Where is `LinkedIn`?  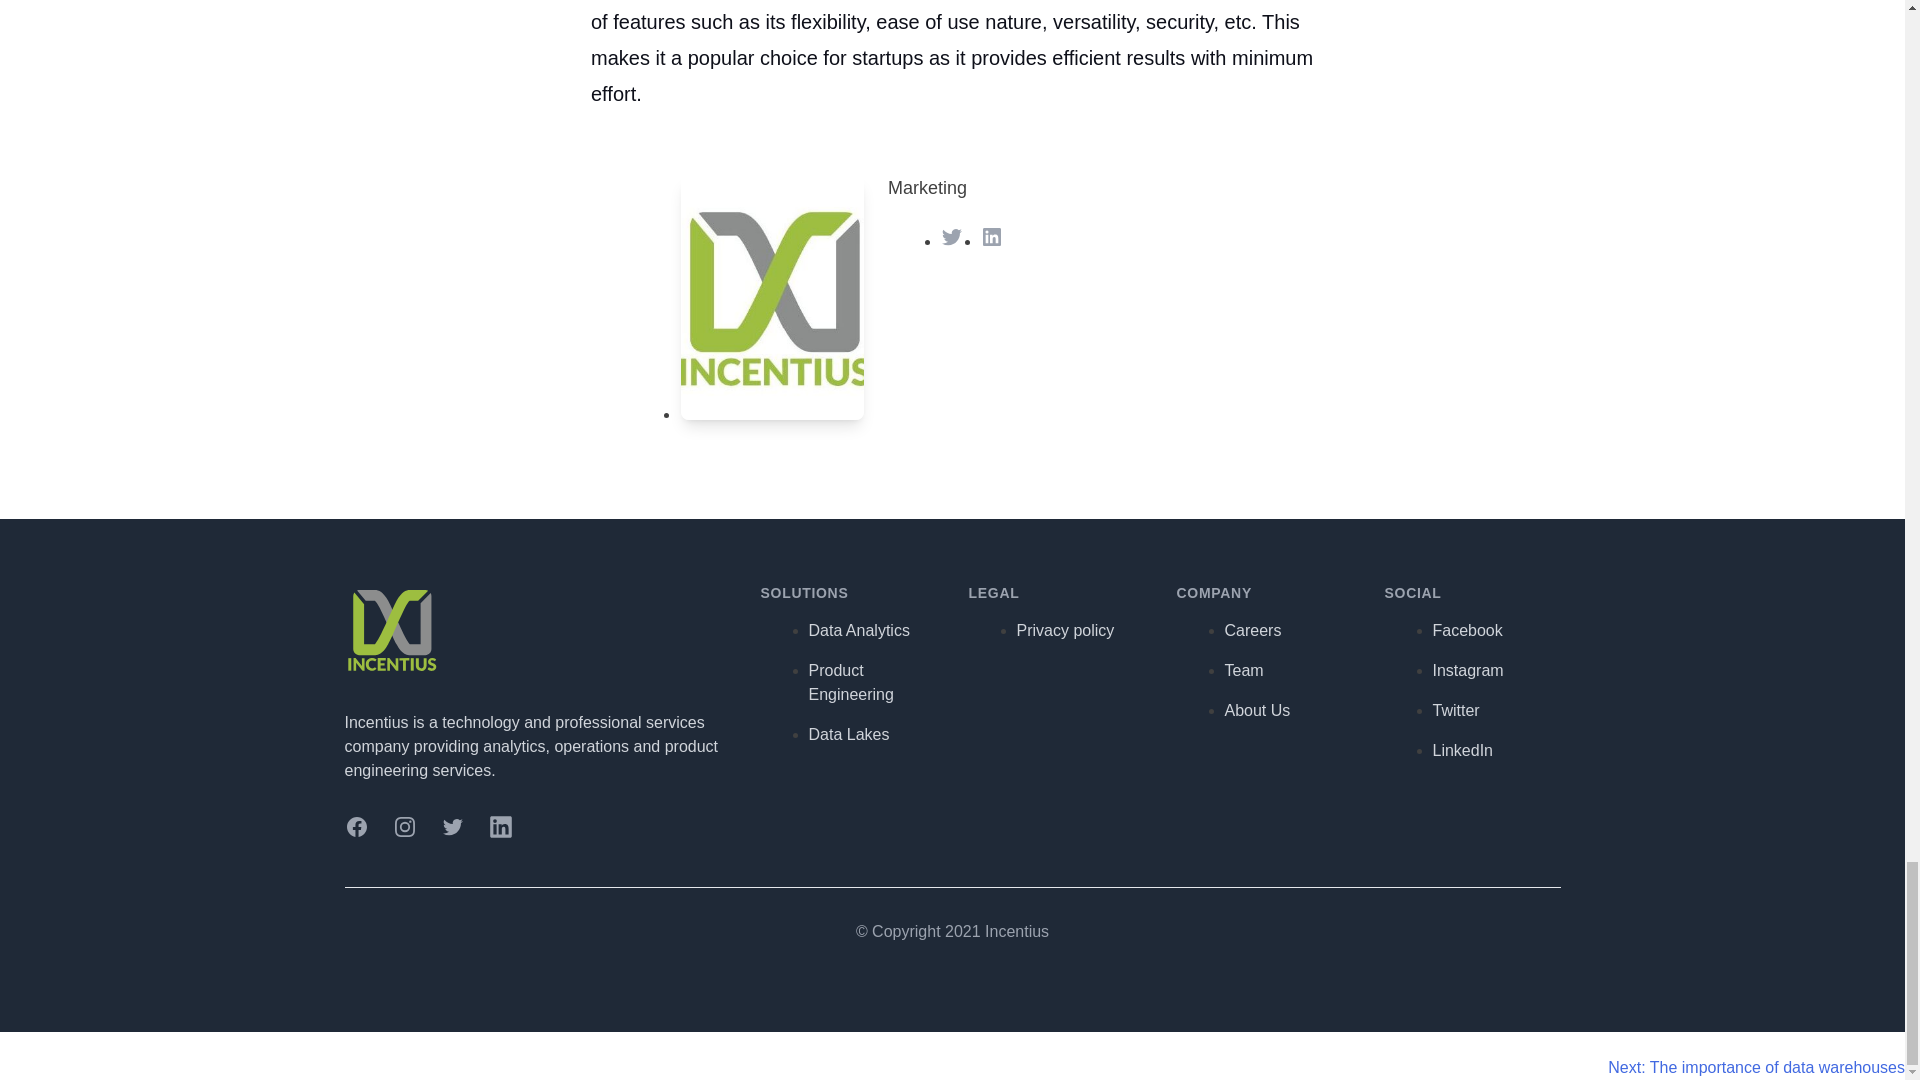
LinkedIn is located at coordinates (500, 827).